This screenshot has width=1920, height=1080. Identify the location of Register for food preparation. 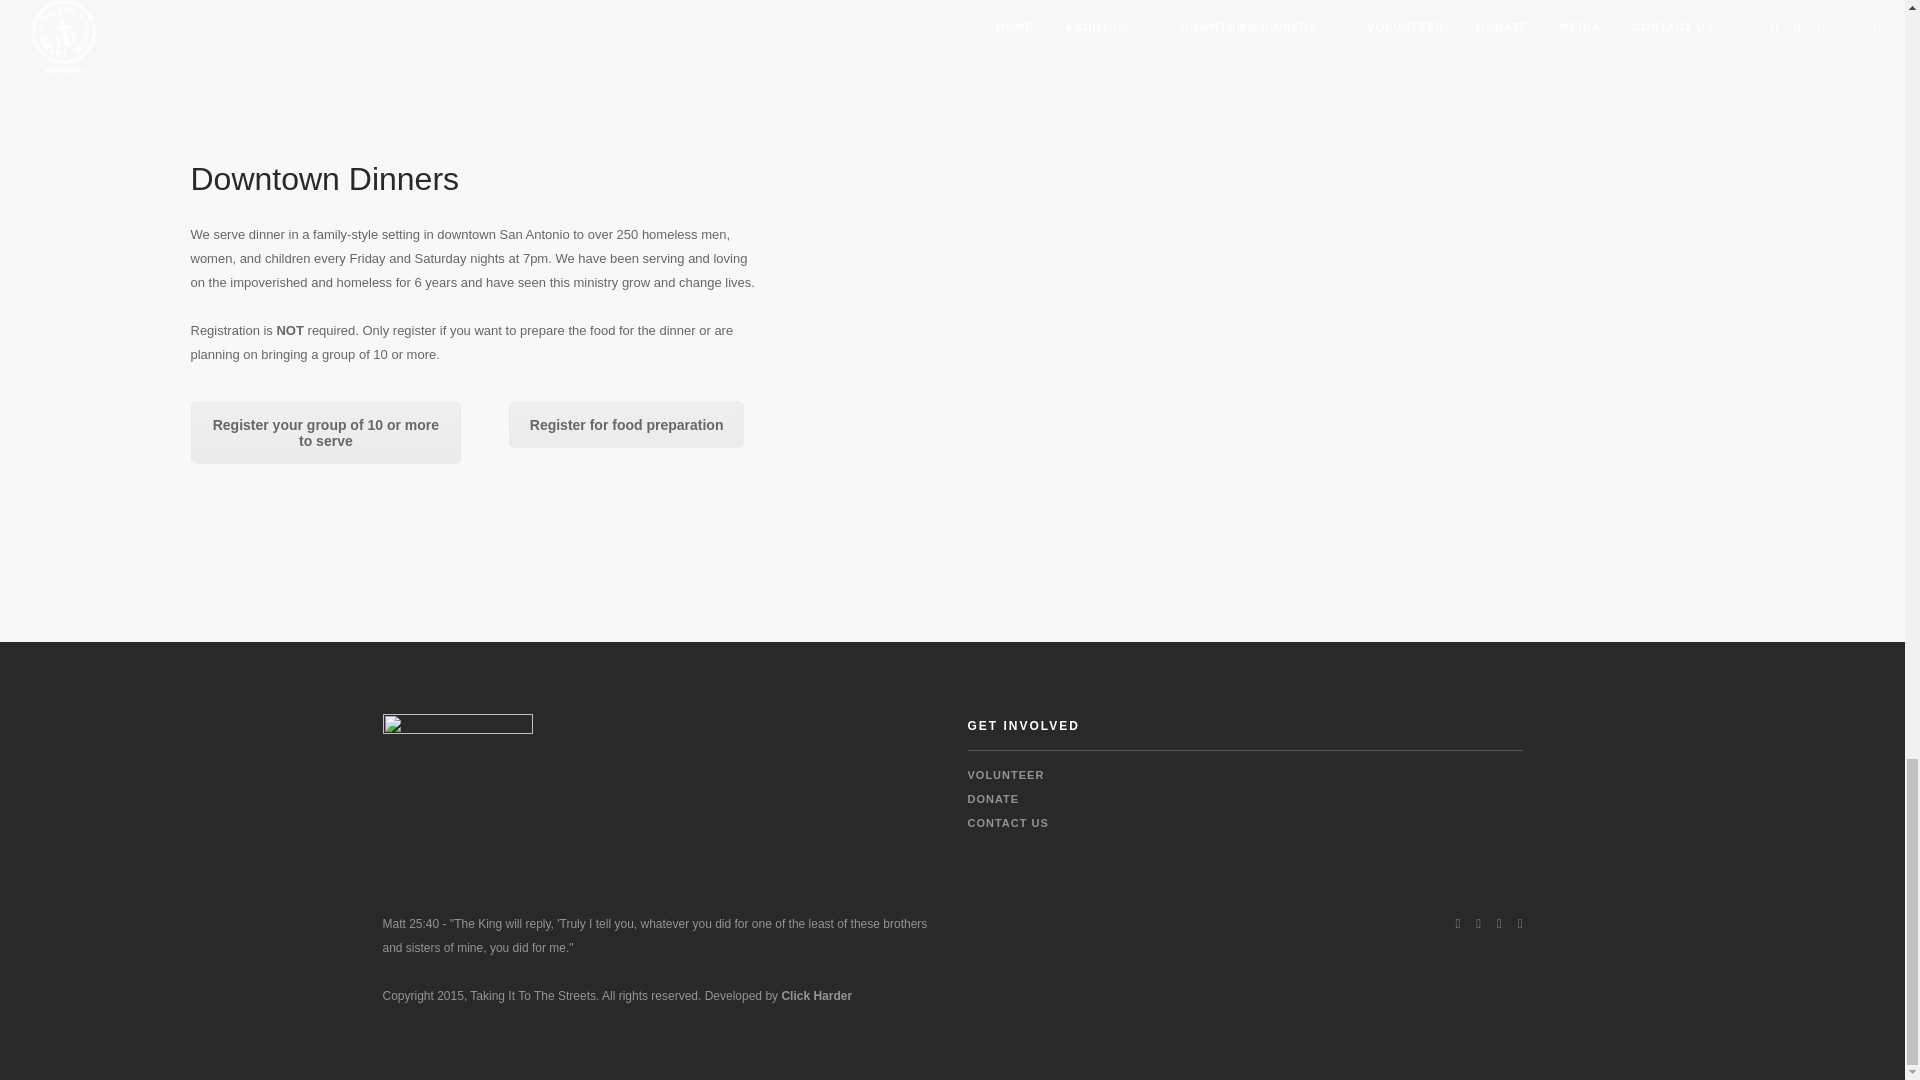
(626, 424).